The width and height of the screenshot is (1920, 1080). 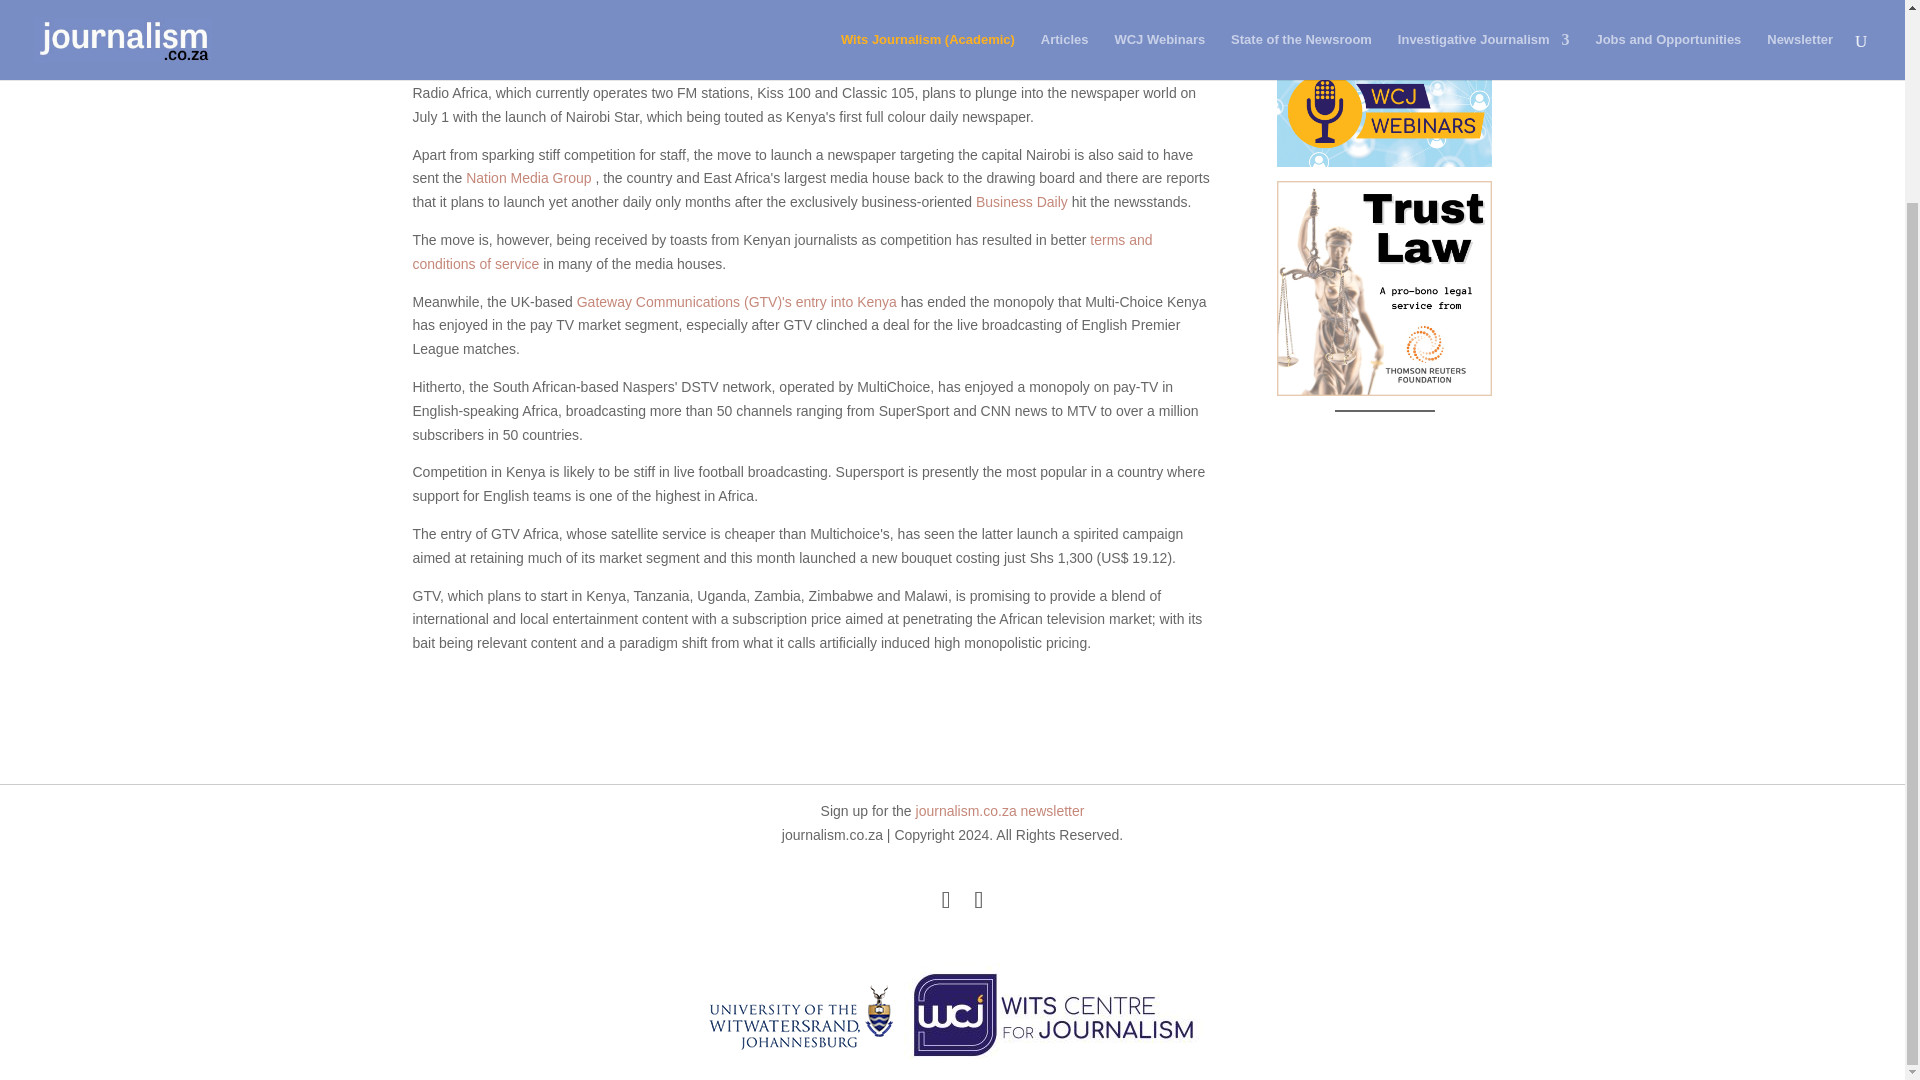 What do you see at coordinates (1000, 810) in the screenshot?
I see `journalism.co.za newsletter` at bounding box center [1000, 810].